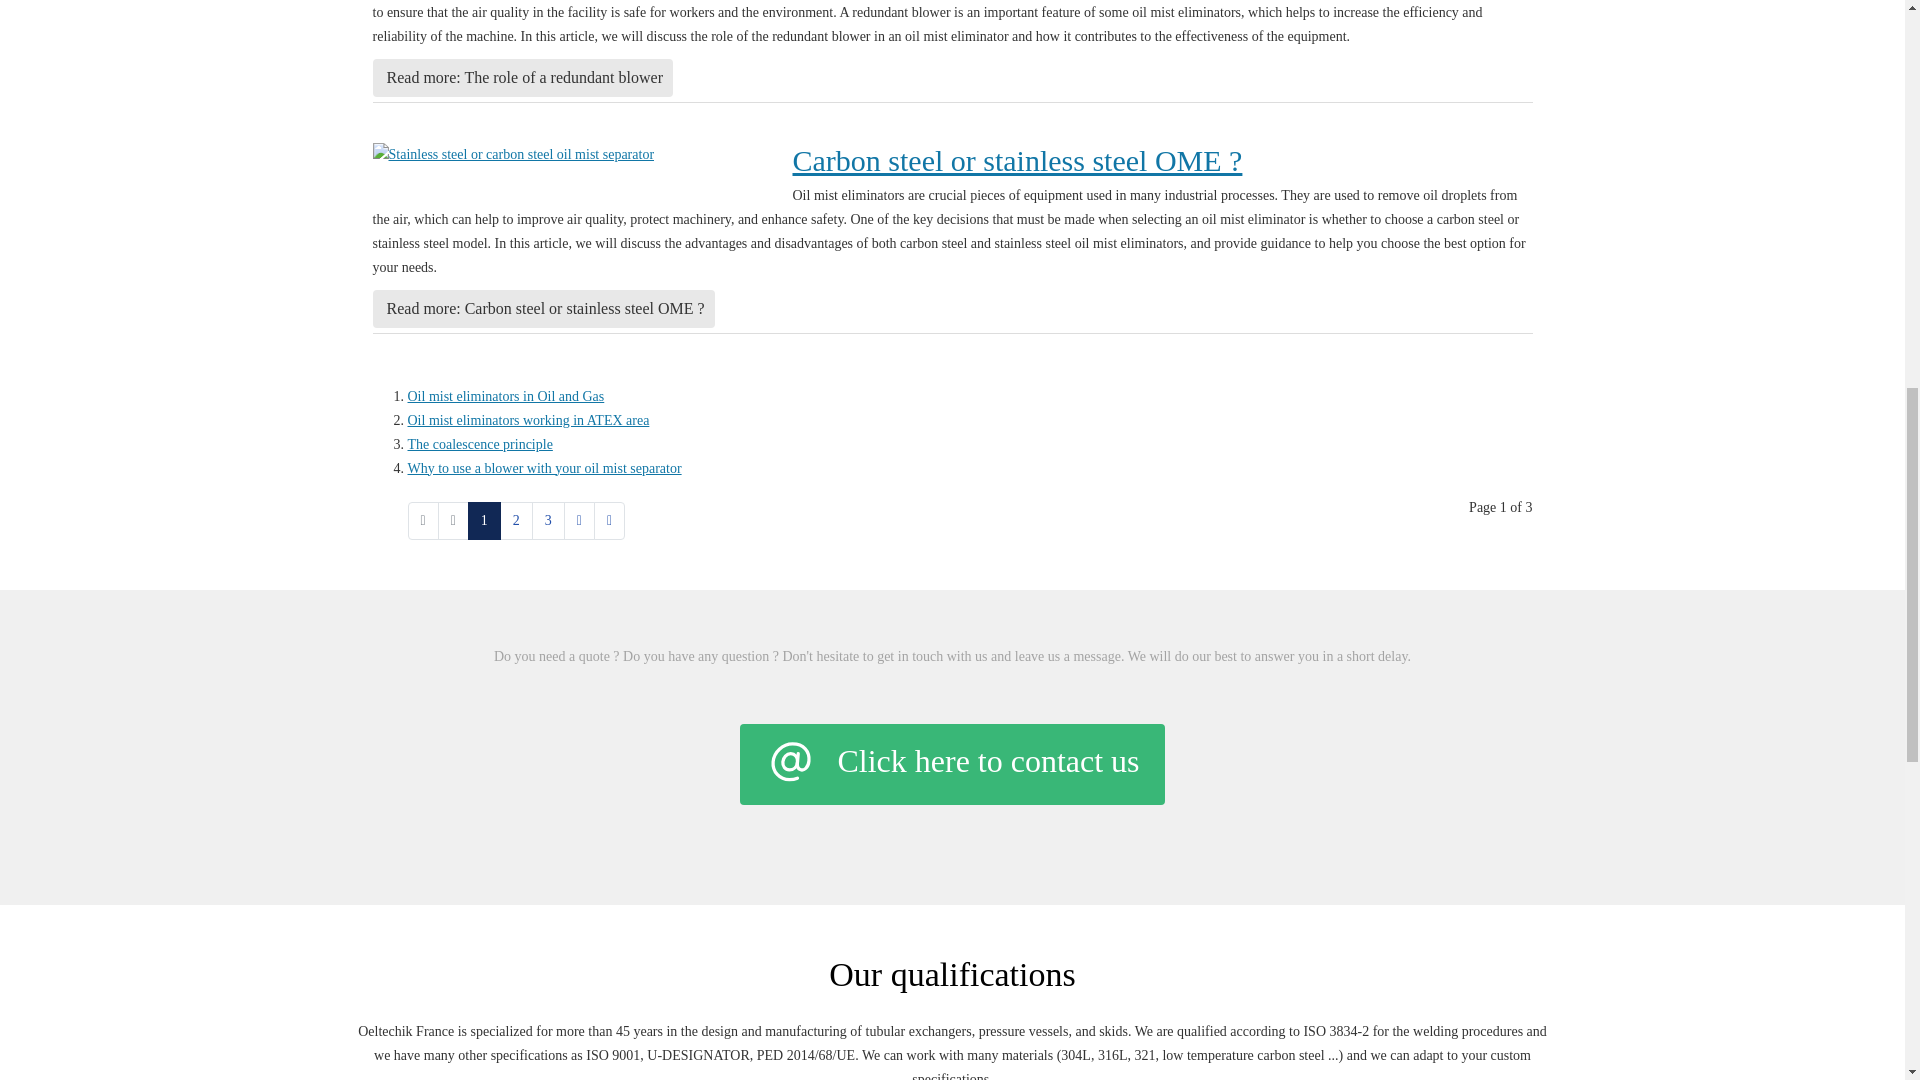 This screenshot has height=1080, width=1920. What do you see at coordinates (522, 78) in the screenshot?
I see `Read more: The role of a redundant blower` at bounding box center [522, 78].